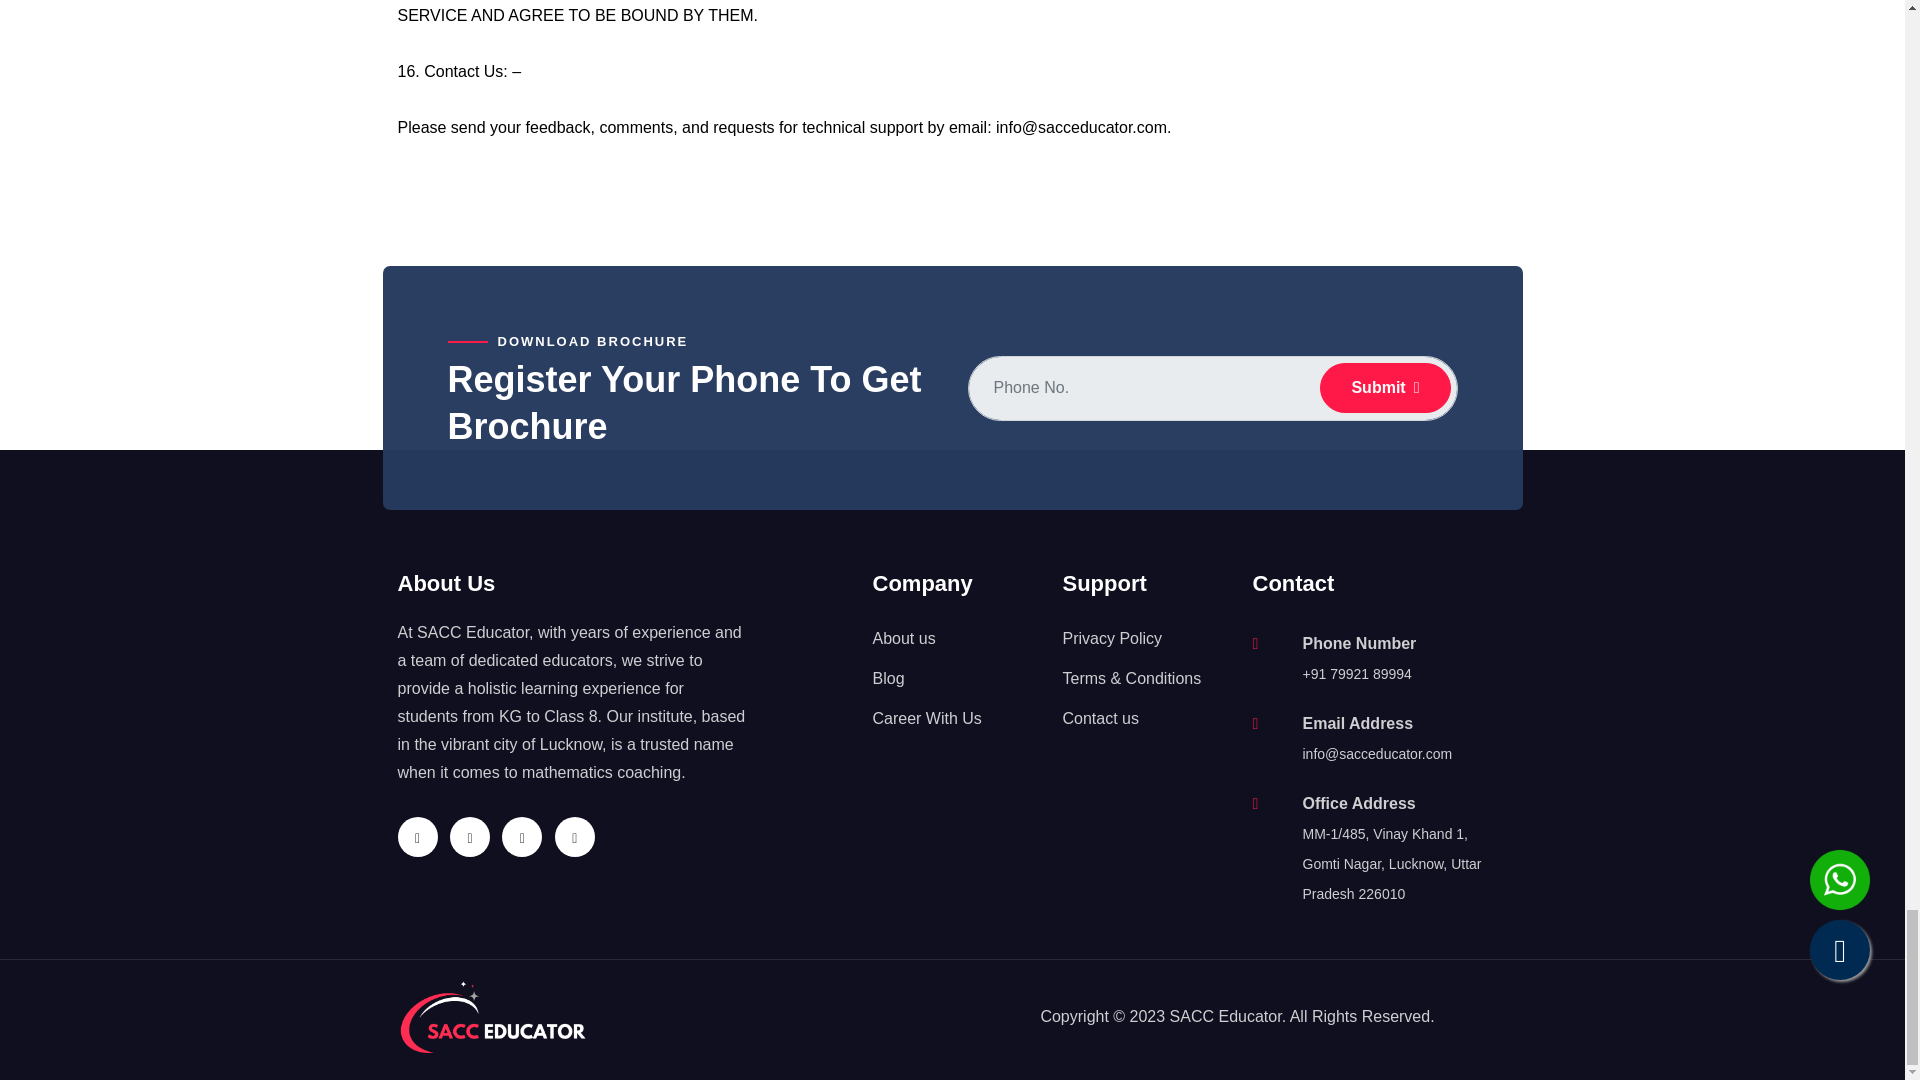 The height and width of the screenshot is (1080, 1920). What do you see at coordinates (903, 638) in the screenshot?
I see `About us` at bounding box center [903, 638].